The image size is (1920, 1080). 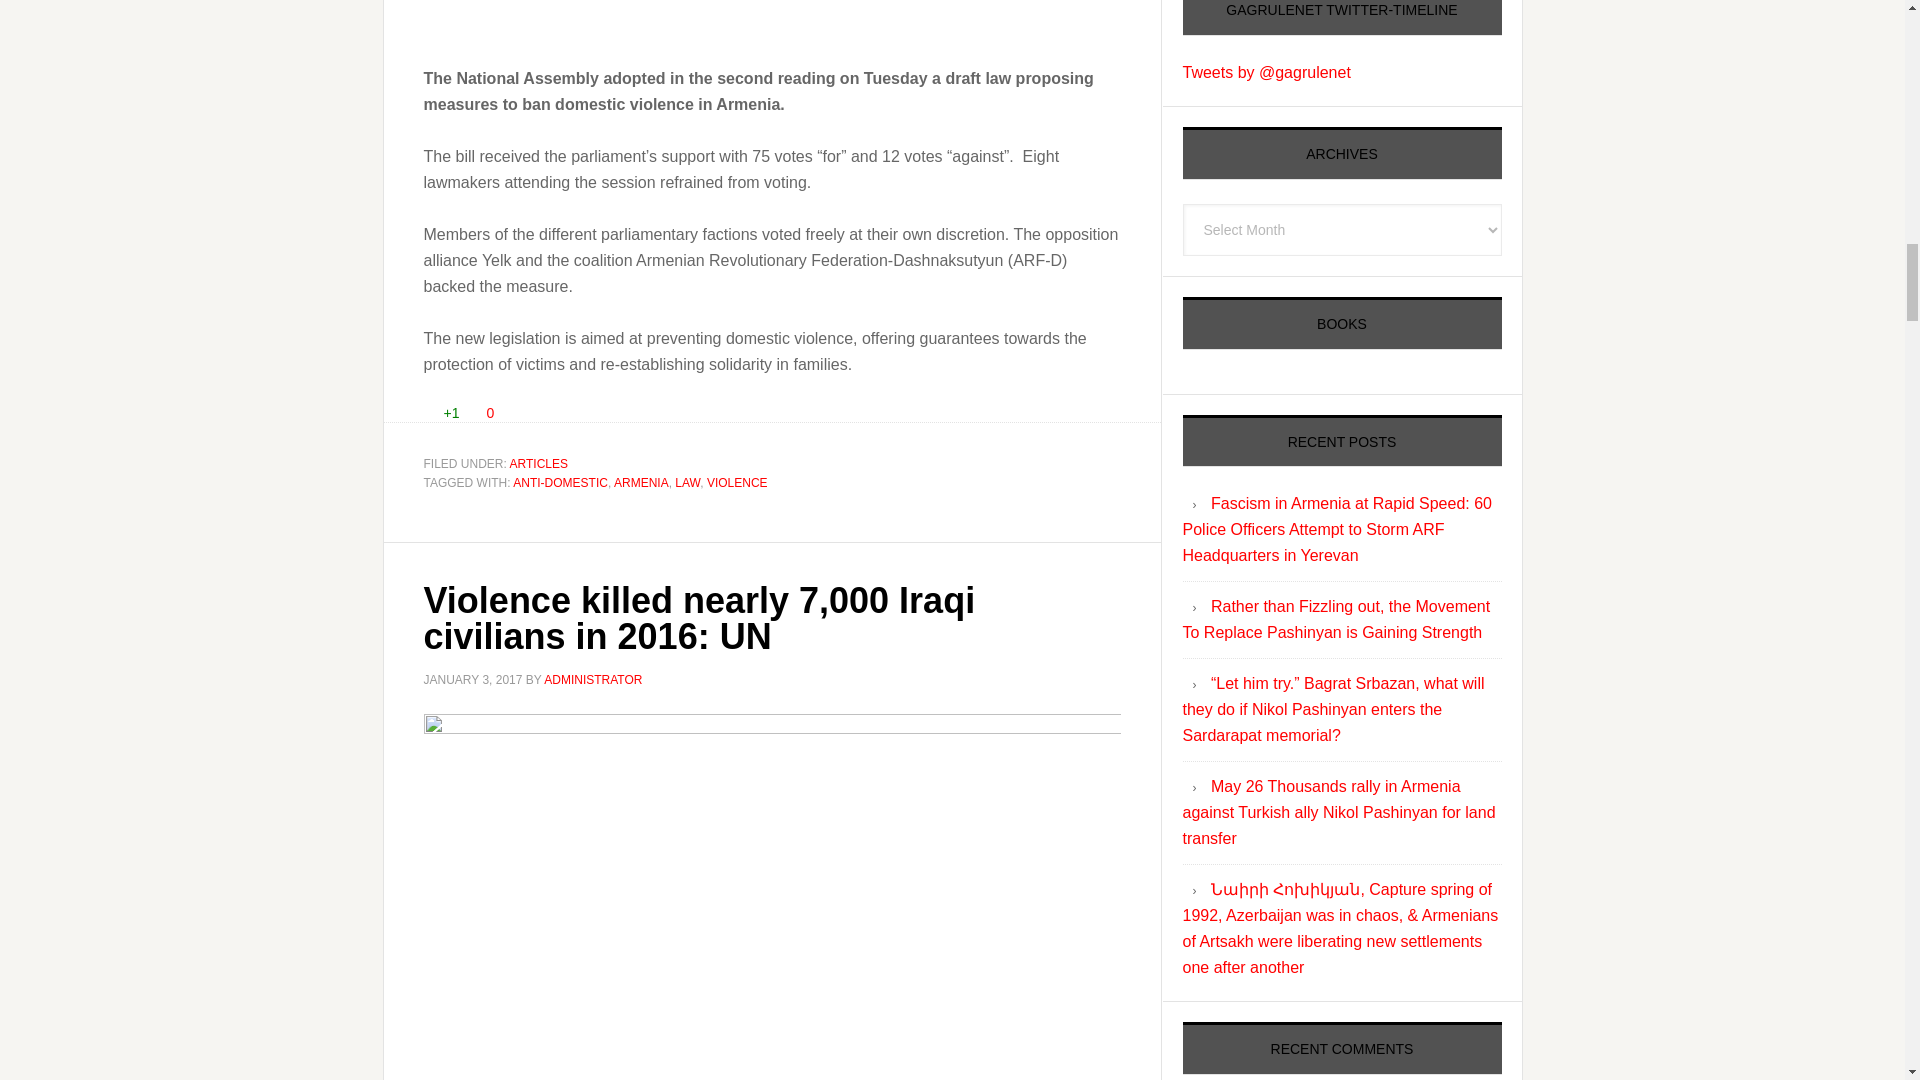 I want to click on Unlike, so click(x=473, y=412).